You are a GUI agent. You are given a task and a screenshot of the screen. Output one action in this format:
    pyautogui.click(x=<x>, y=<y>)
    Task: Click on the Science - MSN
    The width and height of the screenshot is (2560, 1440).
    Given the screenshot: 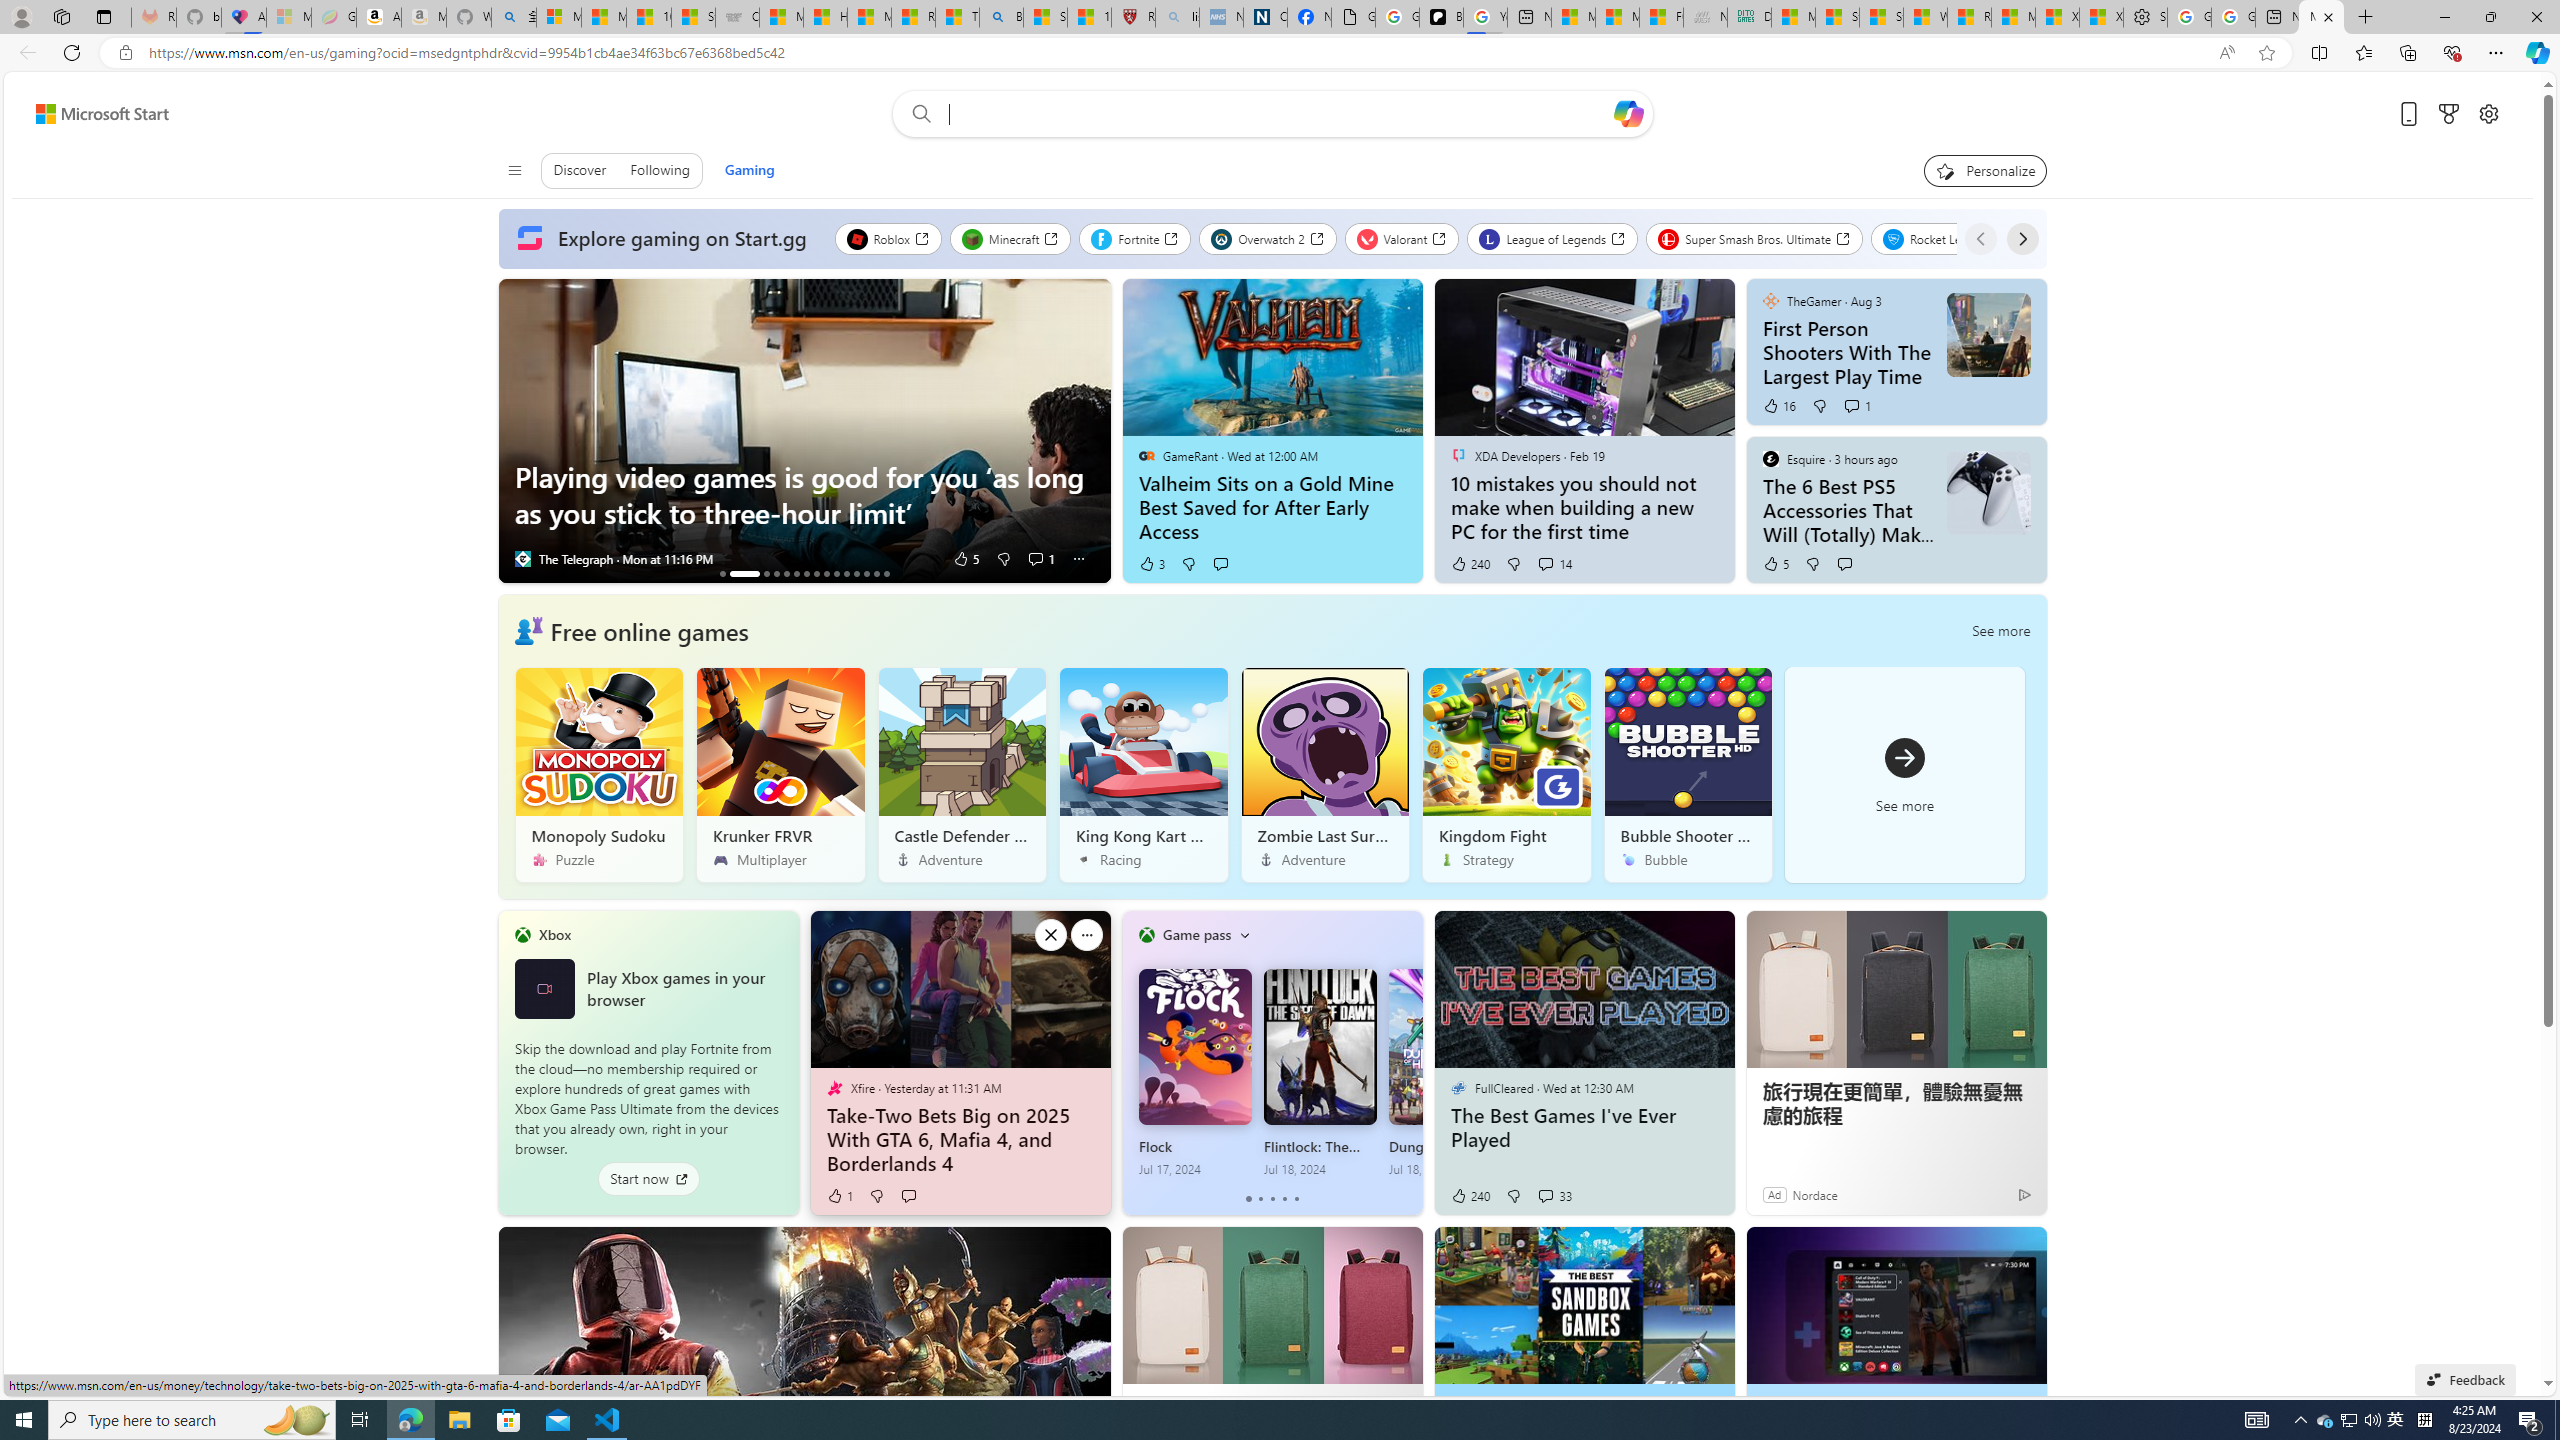 What is the action you would take?
    pyautogui.click(x=1044, y=17)
    